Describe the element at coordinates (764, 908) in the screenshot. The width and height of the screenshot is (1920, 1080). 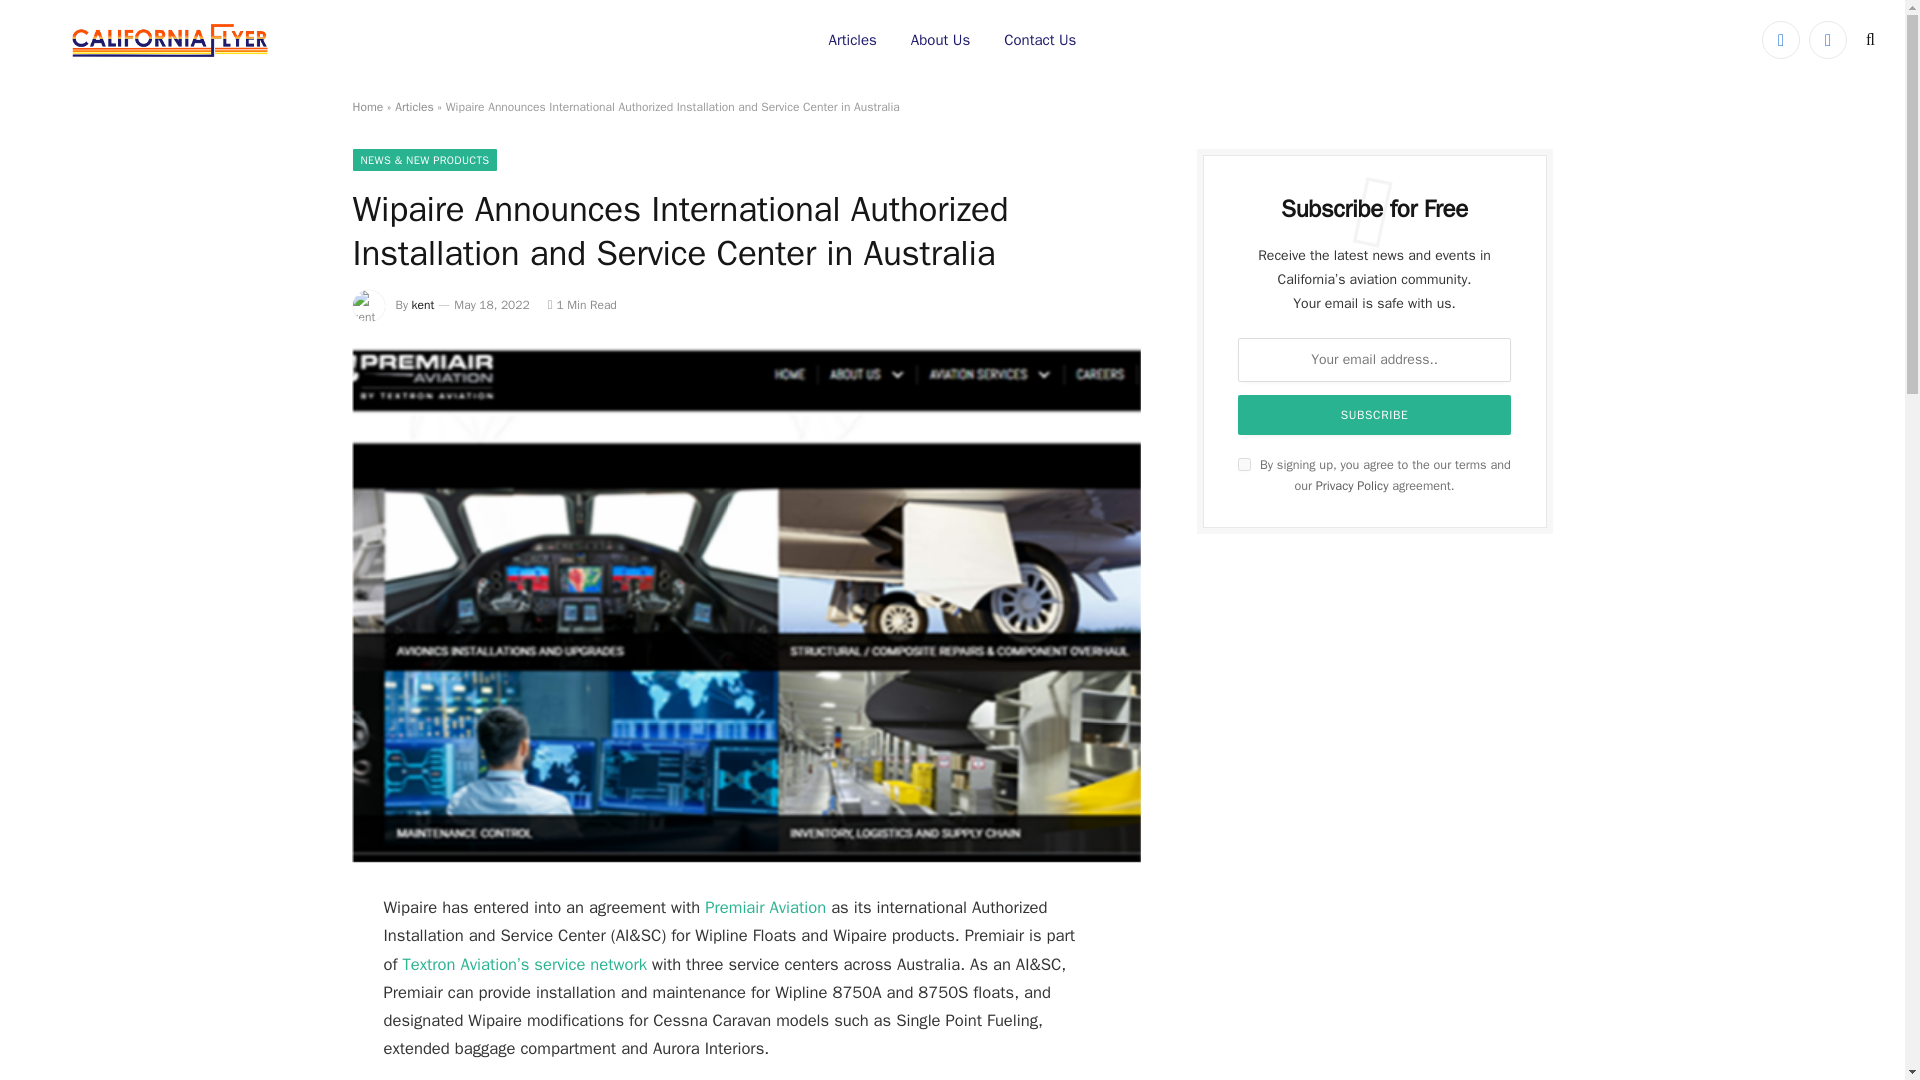
I see `Premiair Aviation` at that location.